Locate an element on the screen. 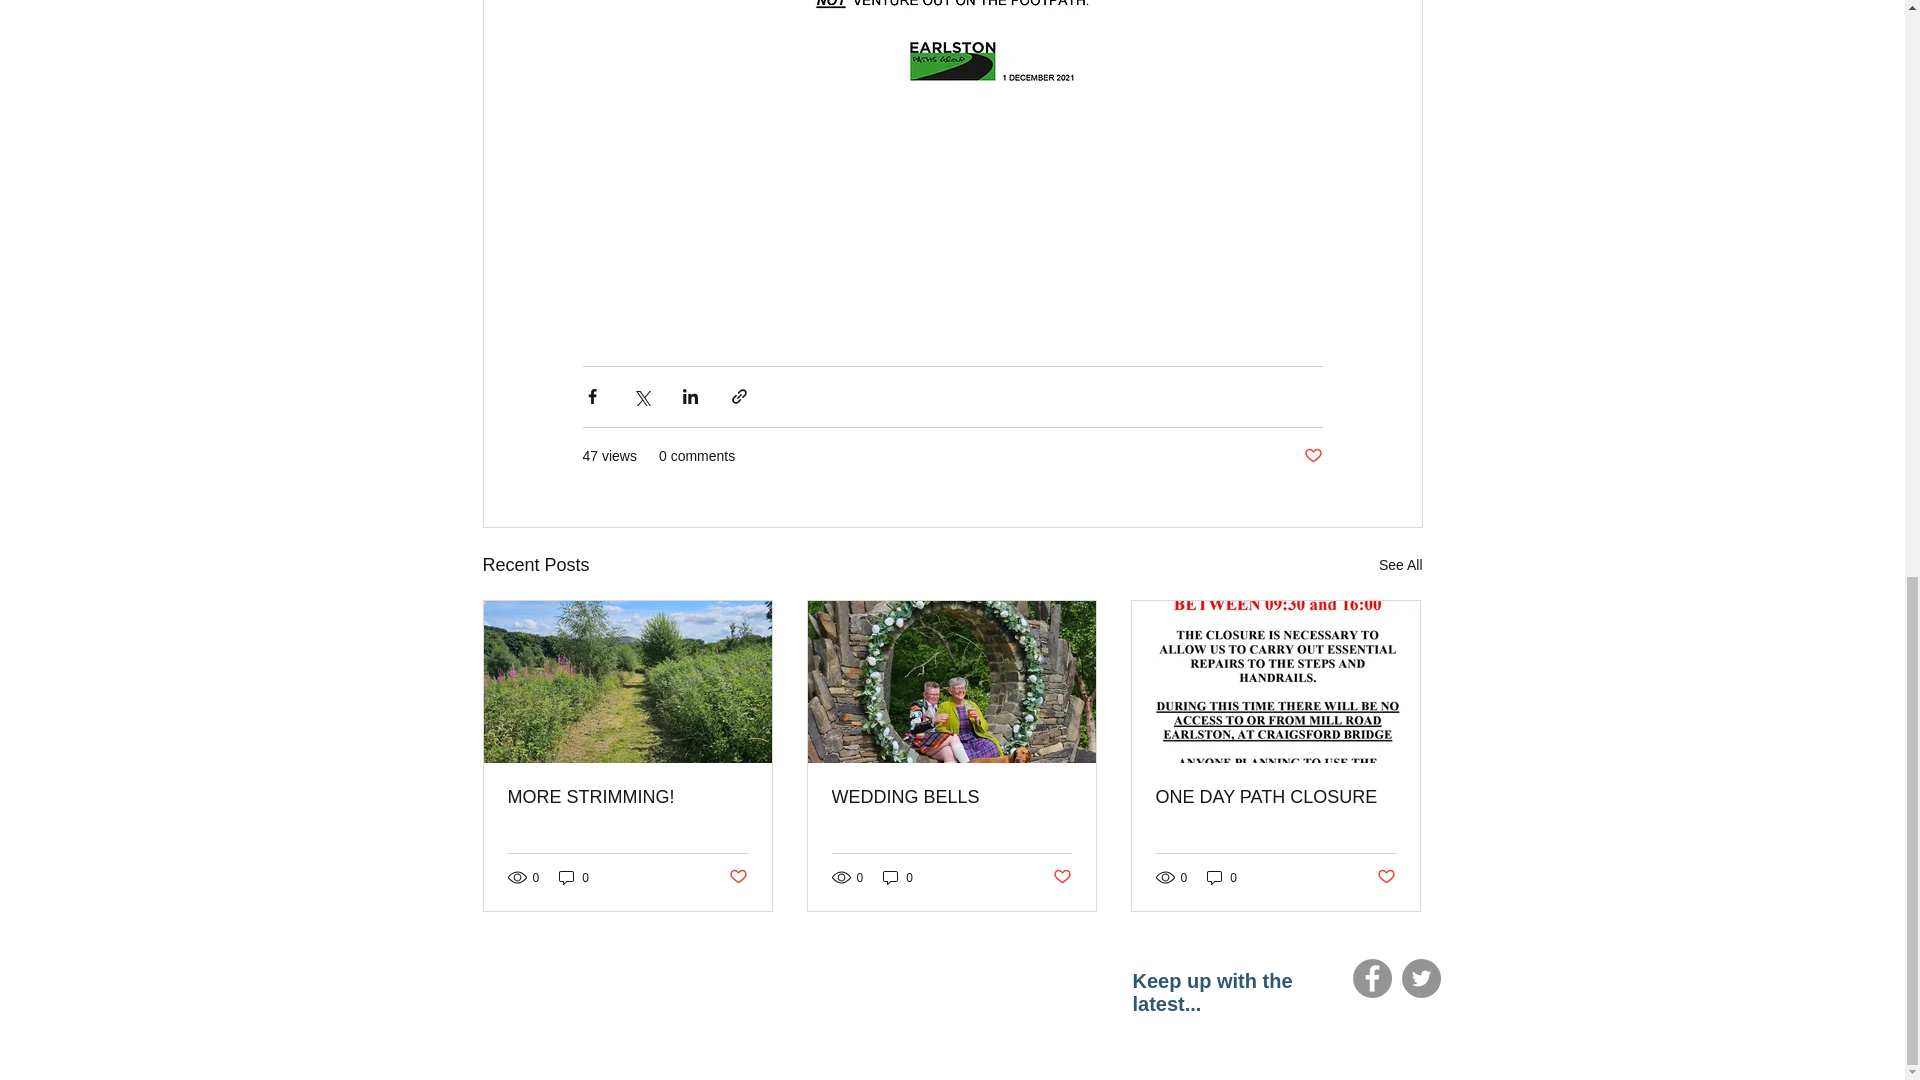 This screenshot has width=1920, height=1080. 0 is located at coordinates (898, 877).